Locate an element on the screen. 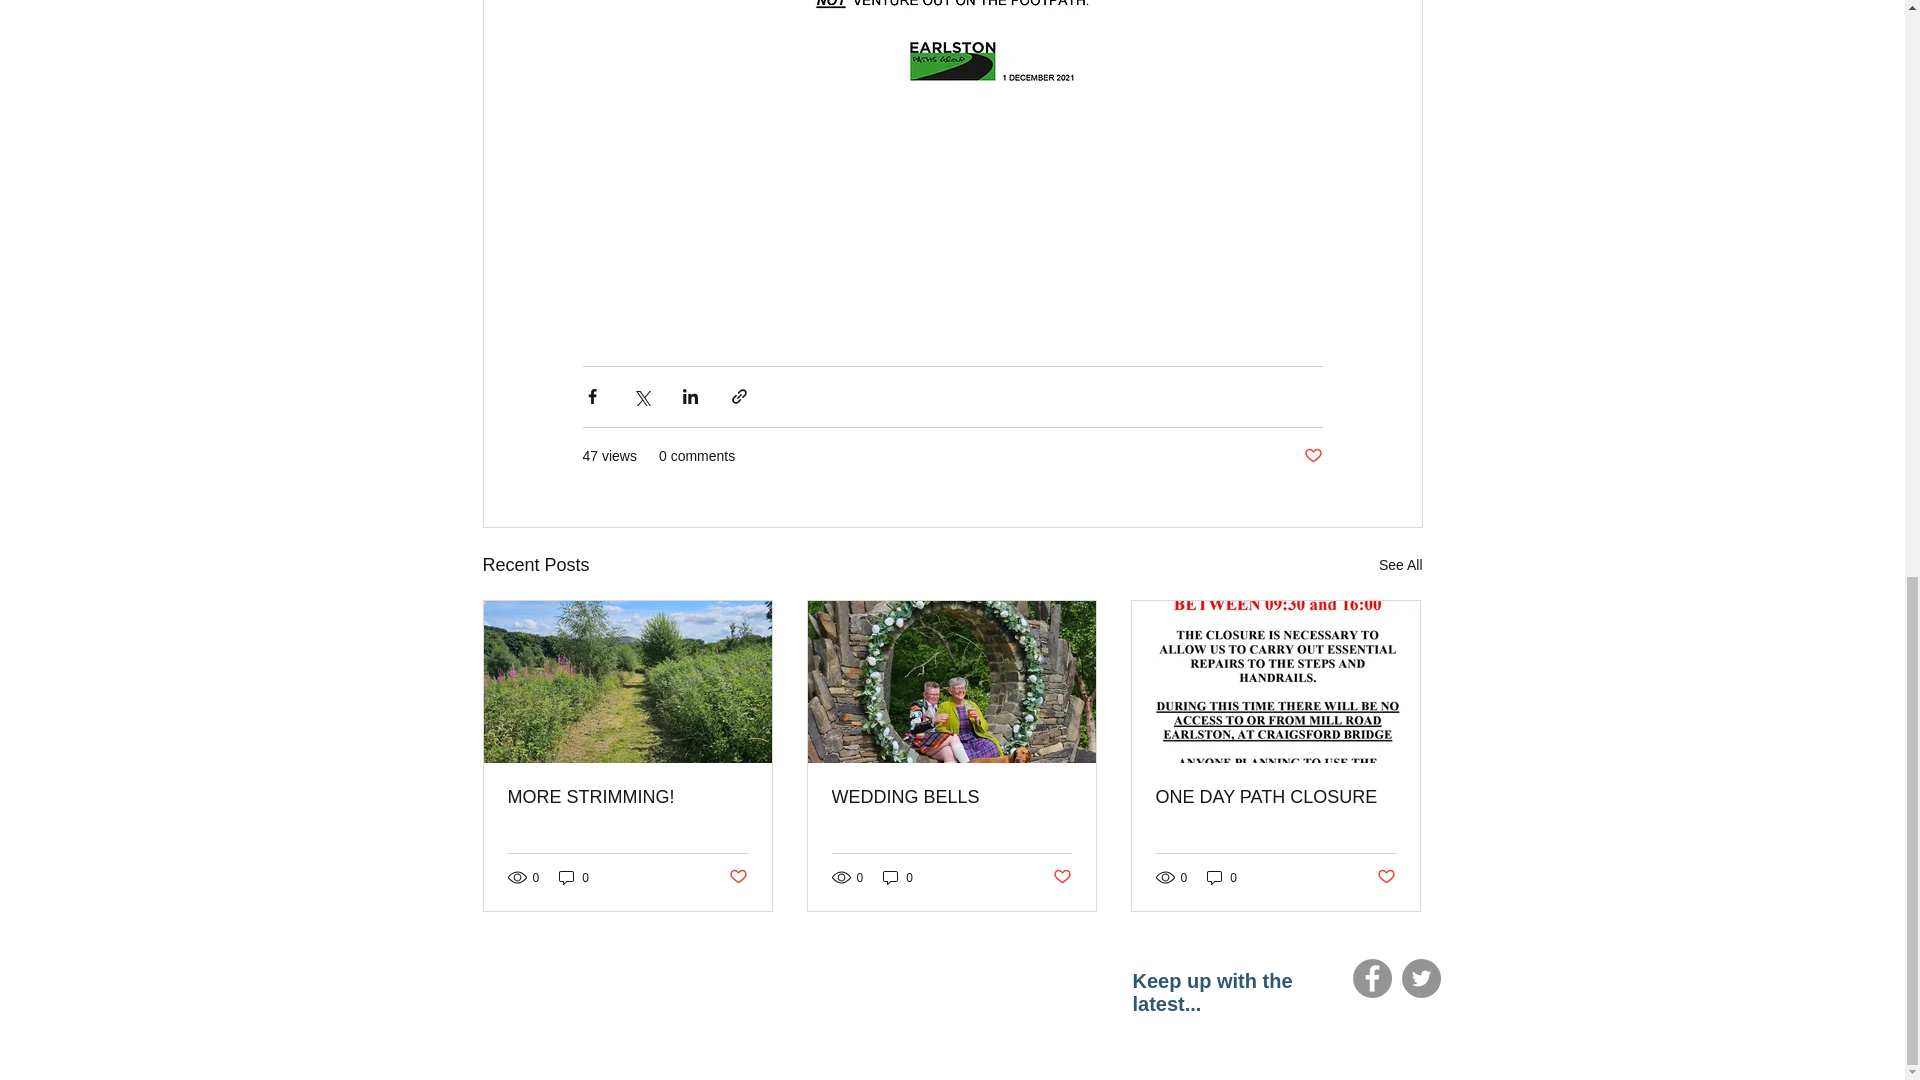 This screenshot has width=1920, height=1080. 0 is located at coordinates (898, 877).